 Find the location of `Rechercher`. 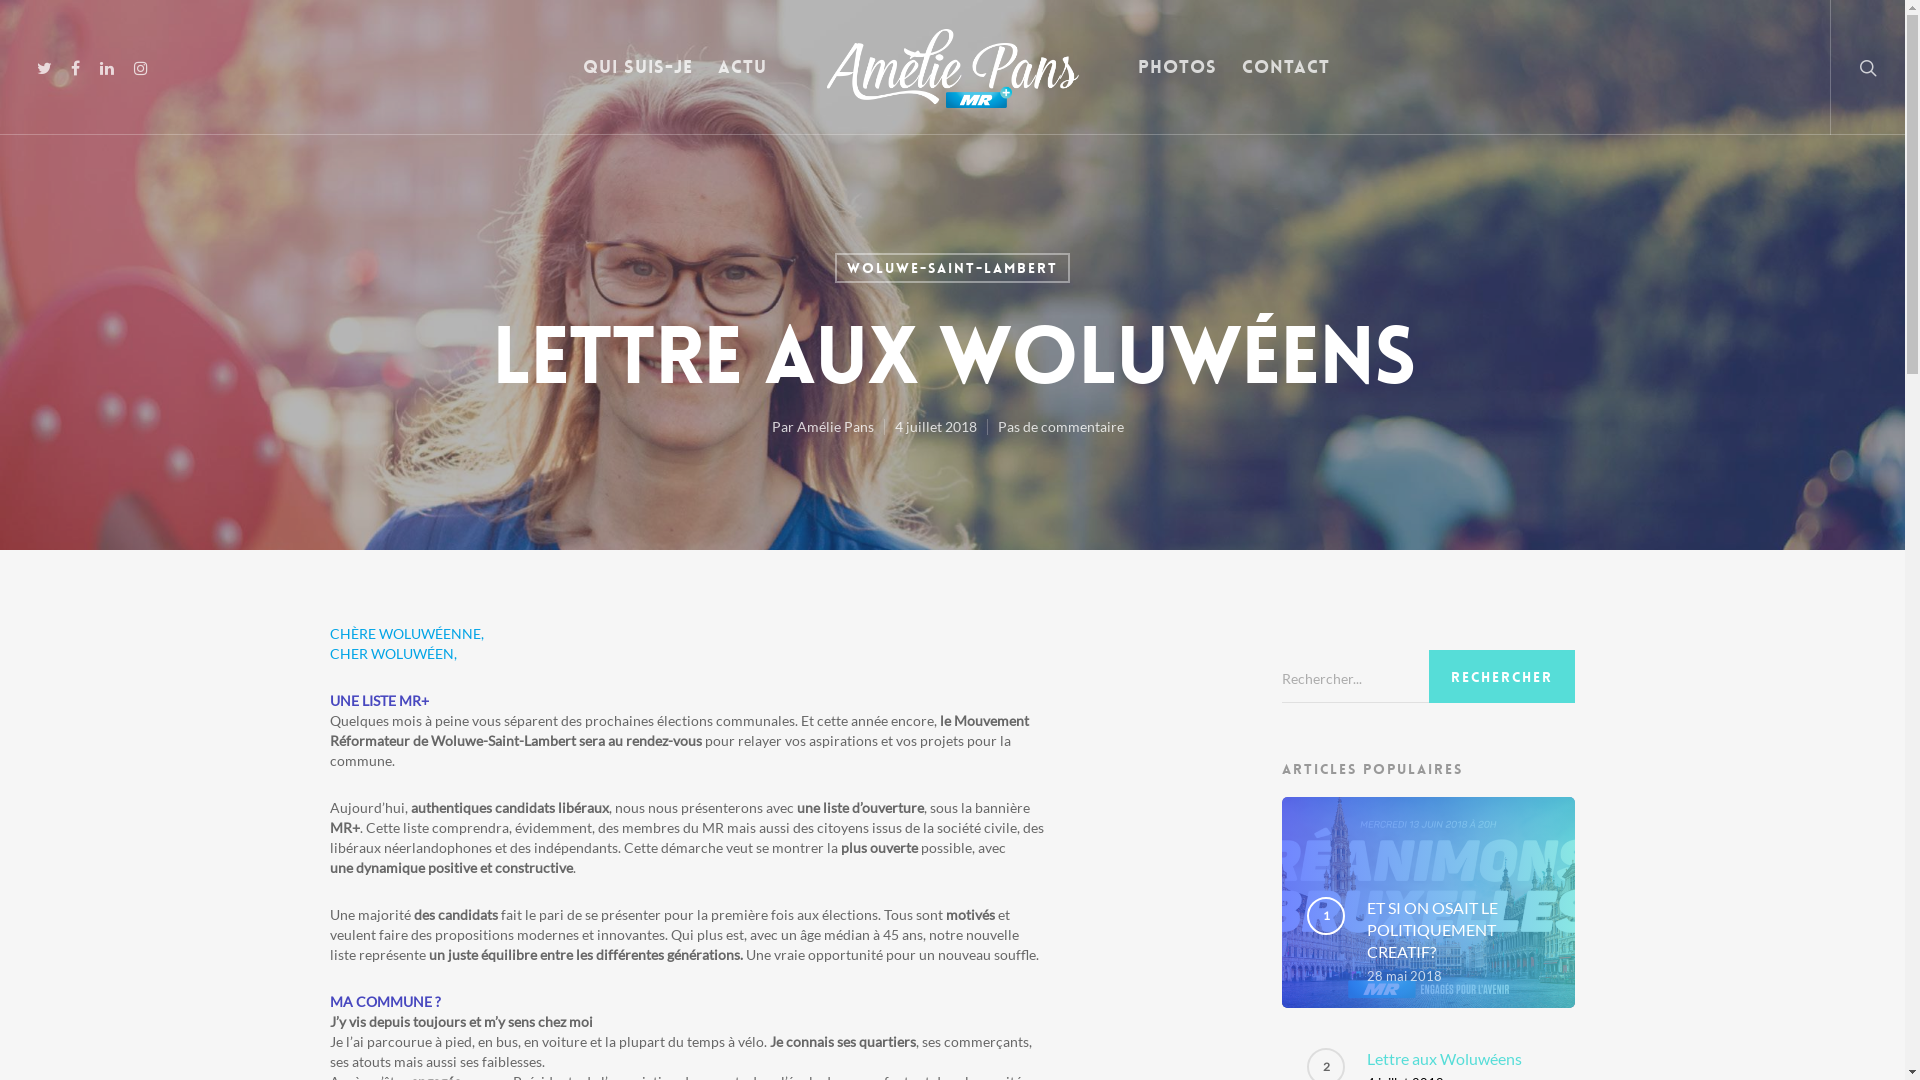

Rechercher is located at coordinates (1502, 677).